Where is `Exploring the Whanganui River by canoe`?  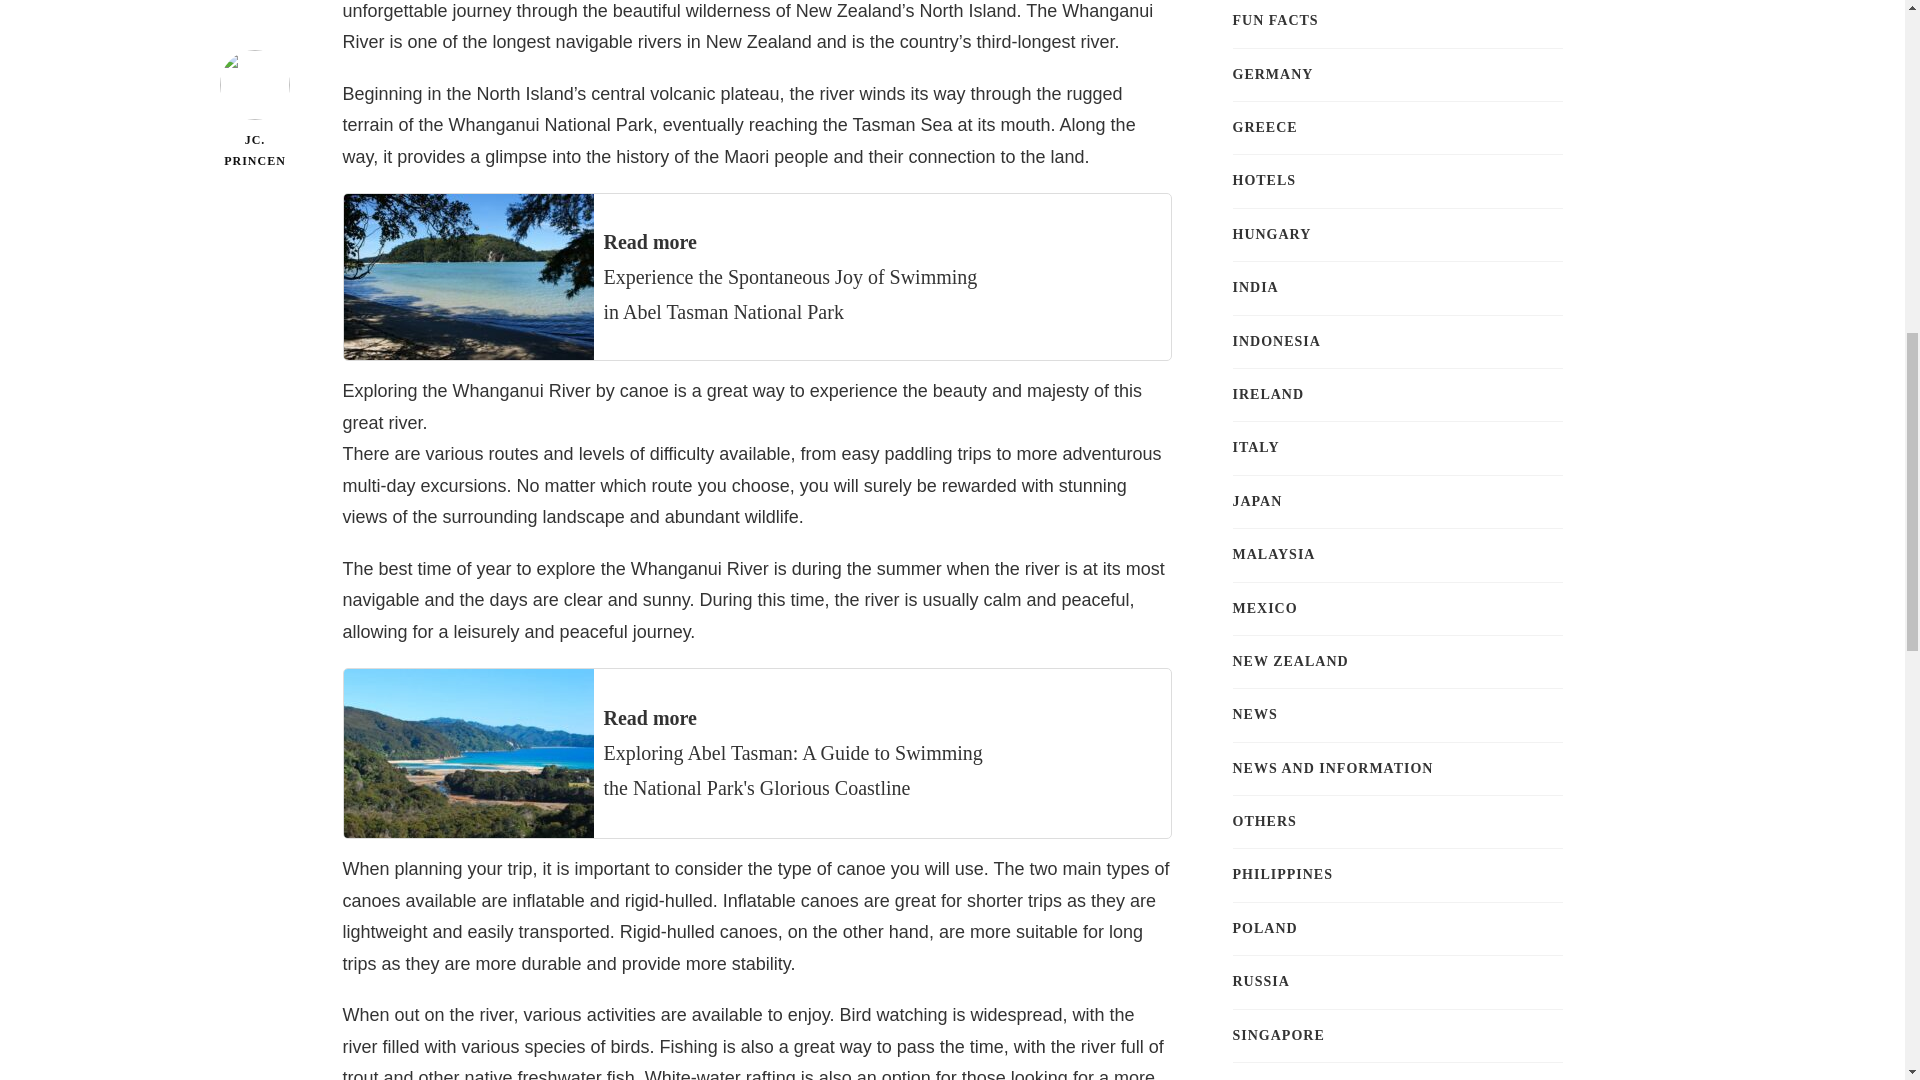 Exploring the Whanganui River by canoe is located at coordinates (504, 390).